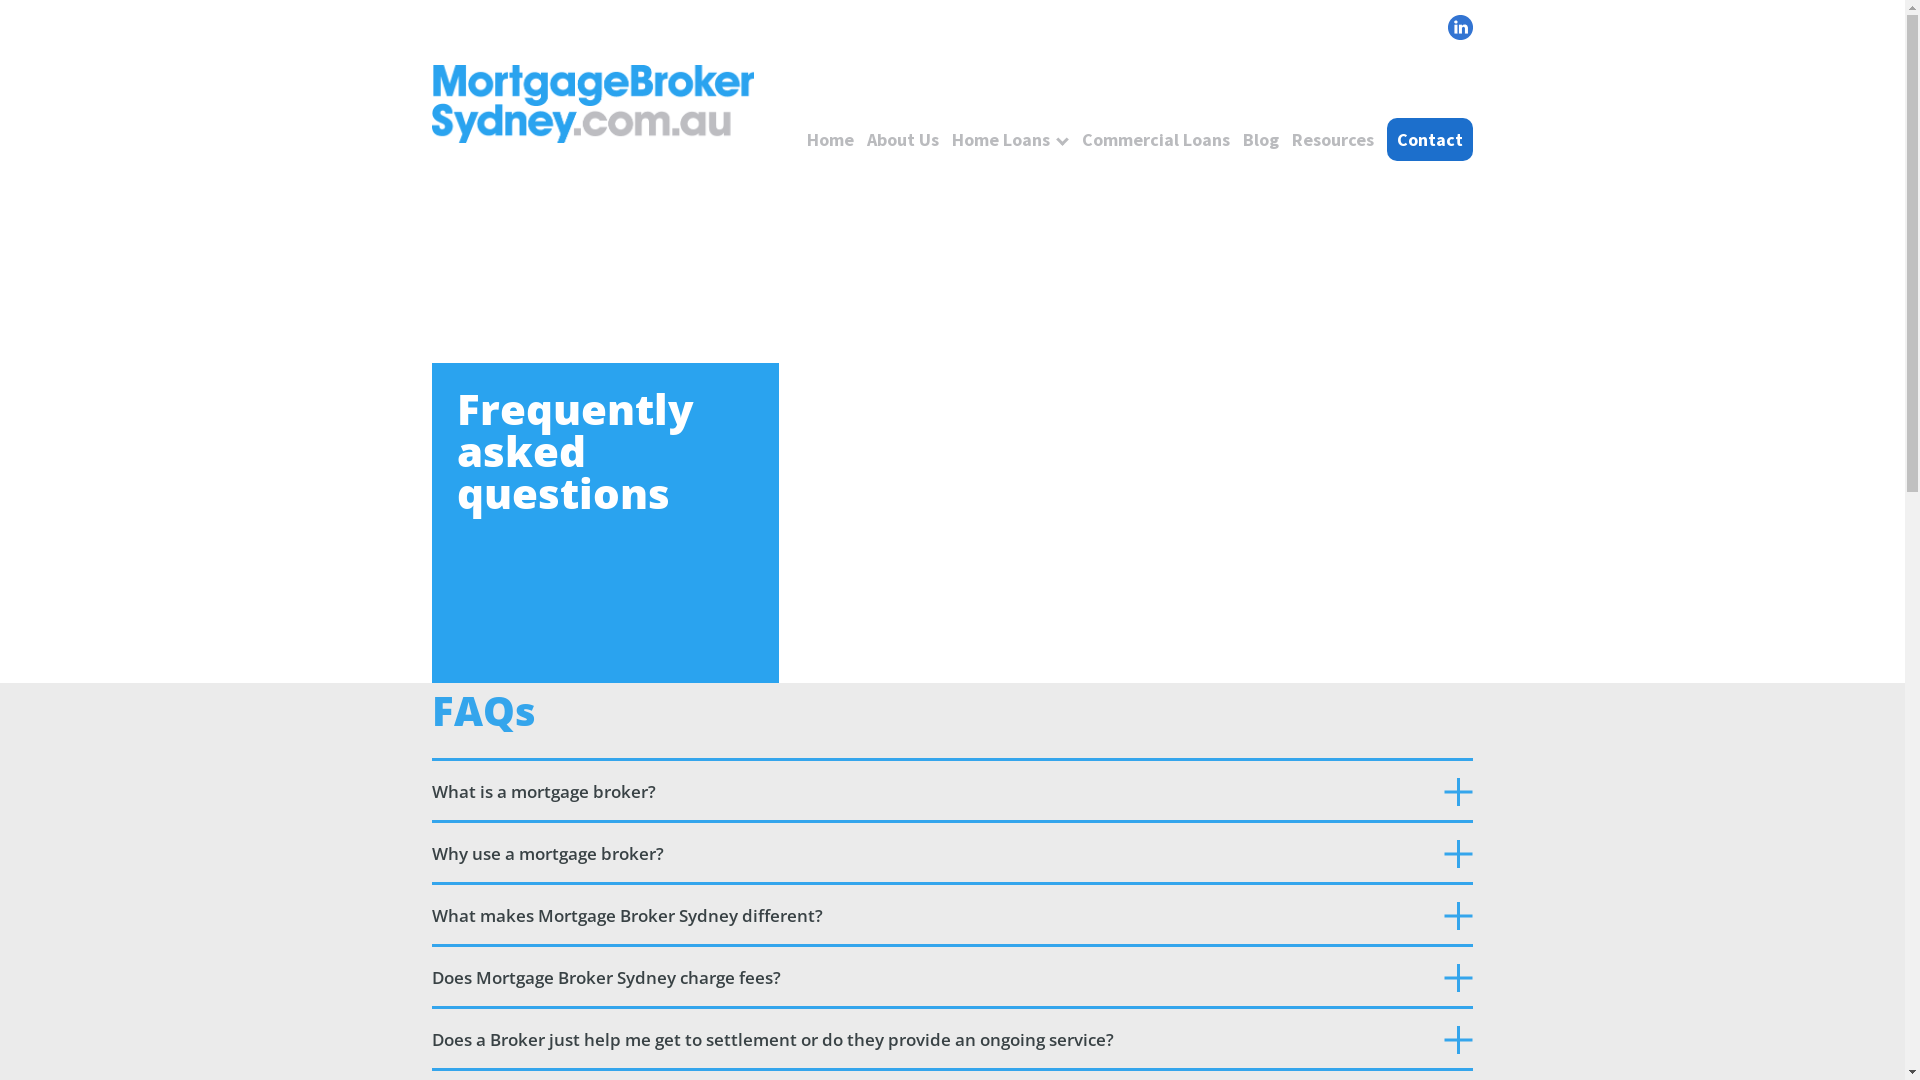  What do you see at coordinates (903, 140) in the screenshot?
I see `About Us` at bounding box center [903, 140].